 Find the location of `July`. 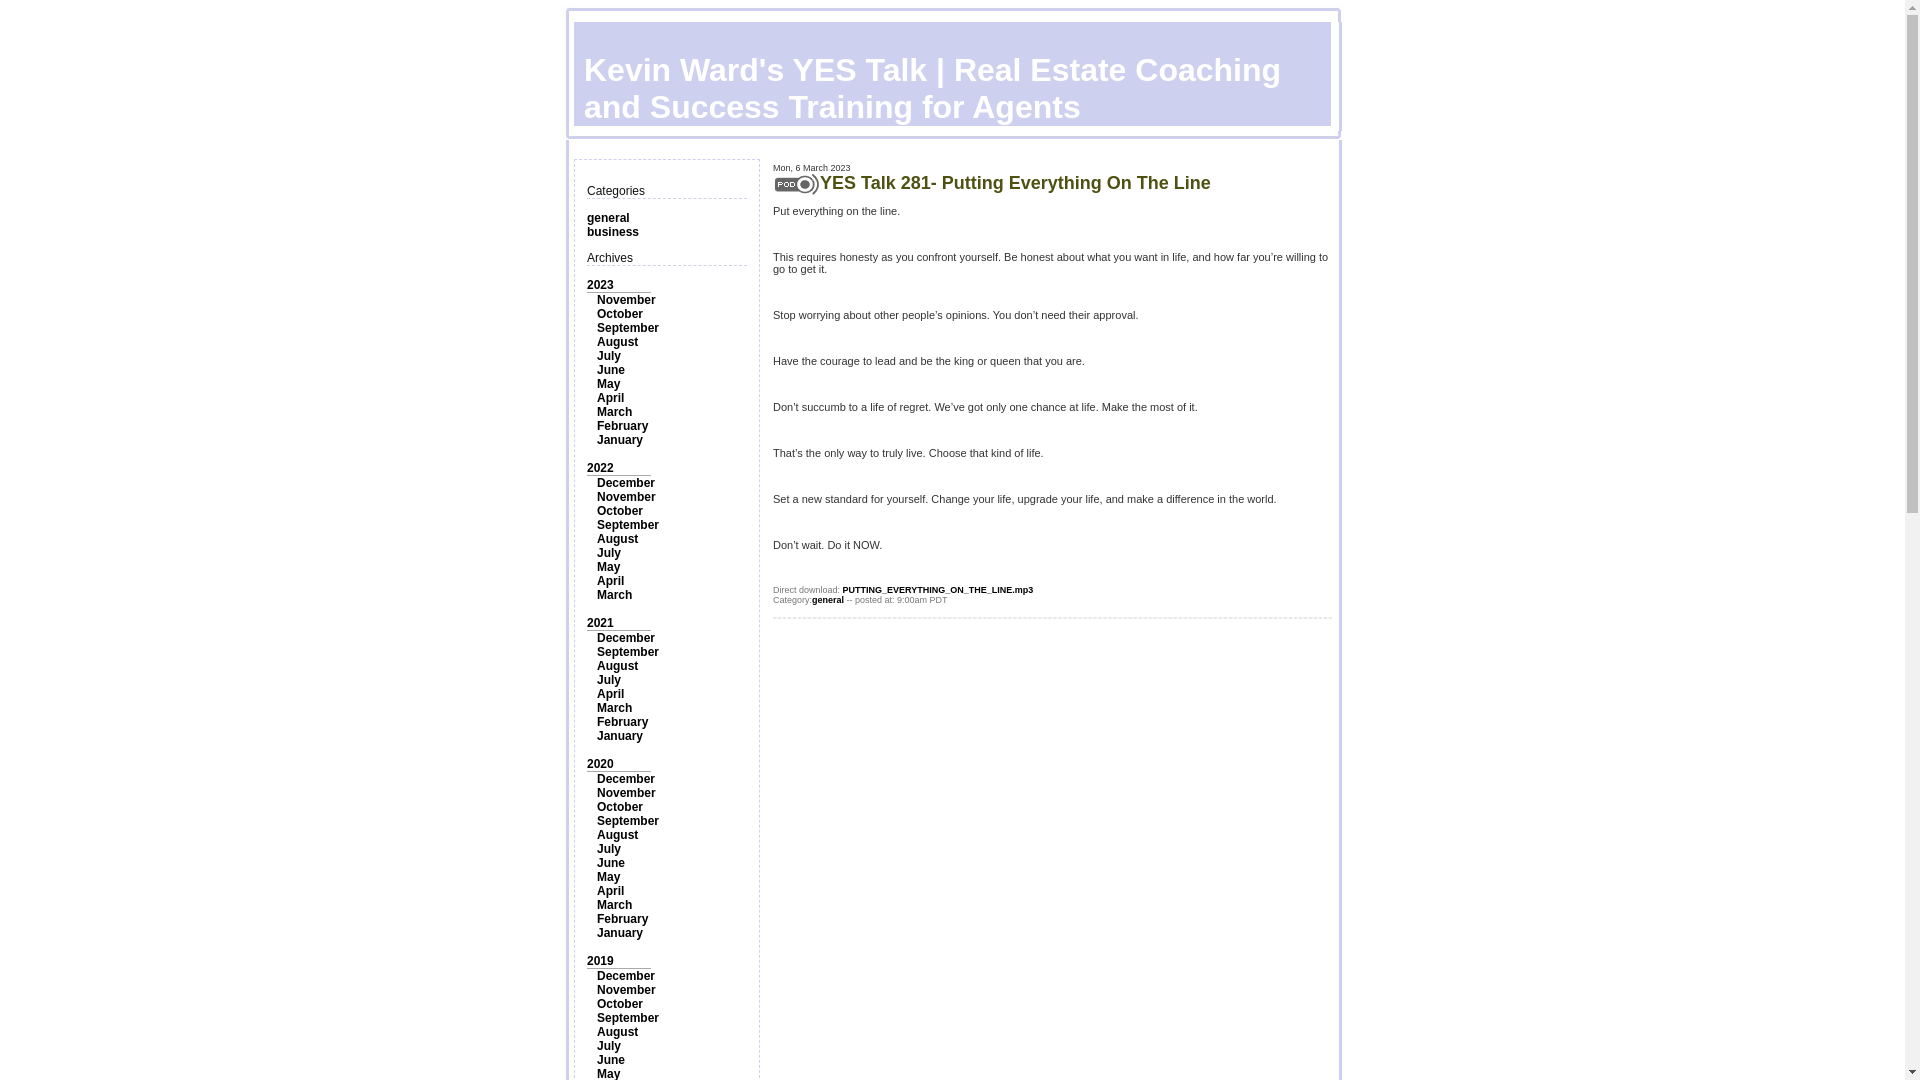

July is located at coordinates (608, 553).